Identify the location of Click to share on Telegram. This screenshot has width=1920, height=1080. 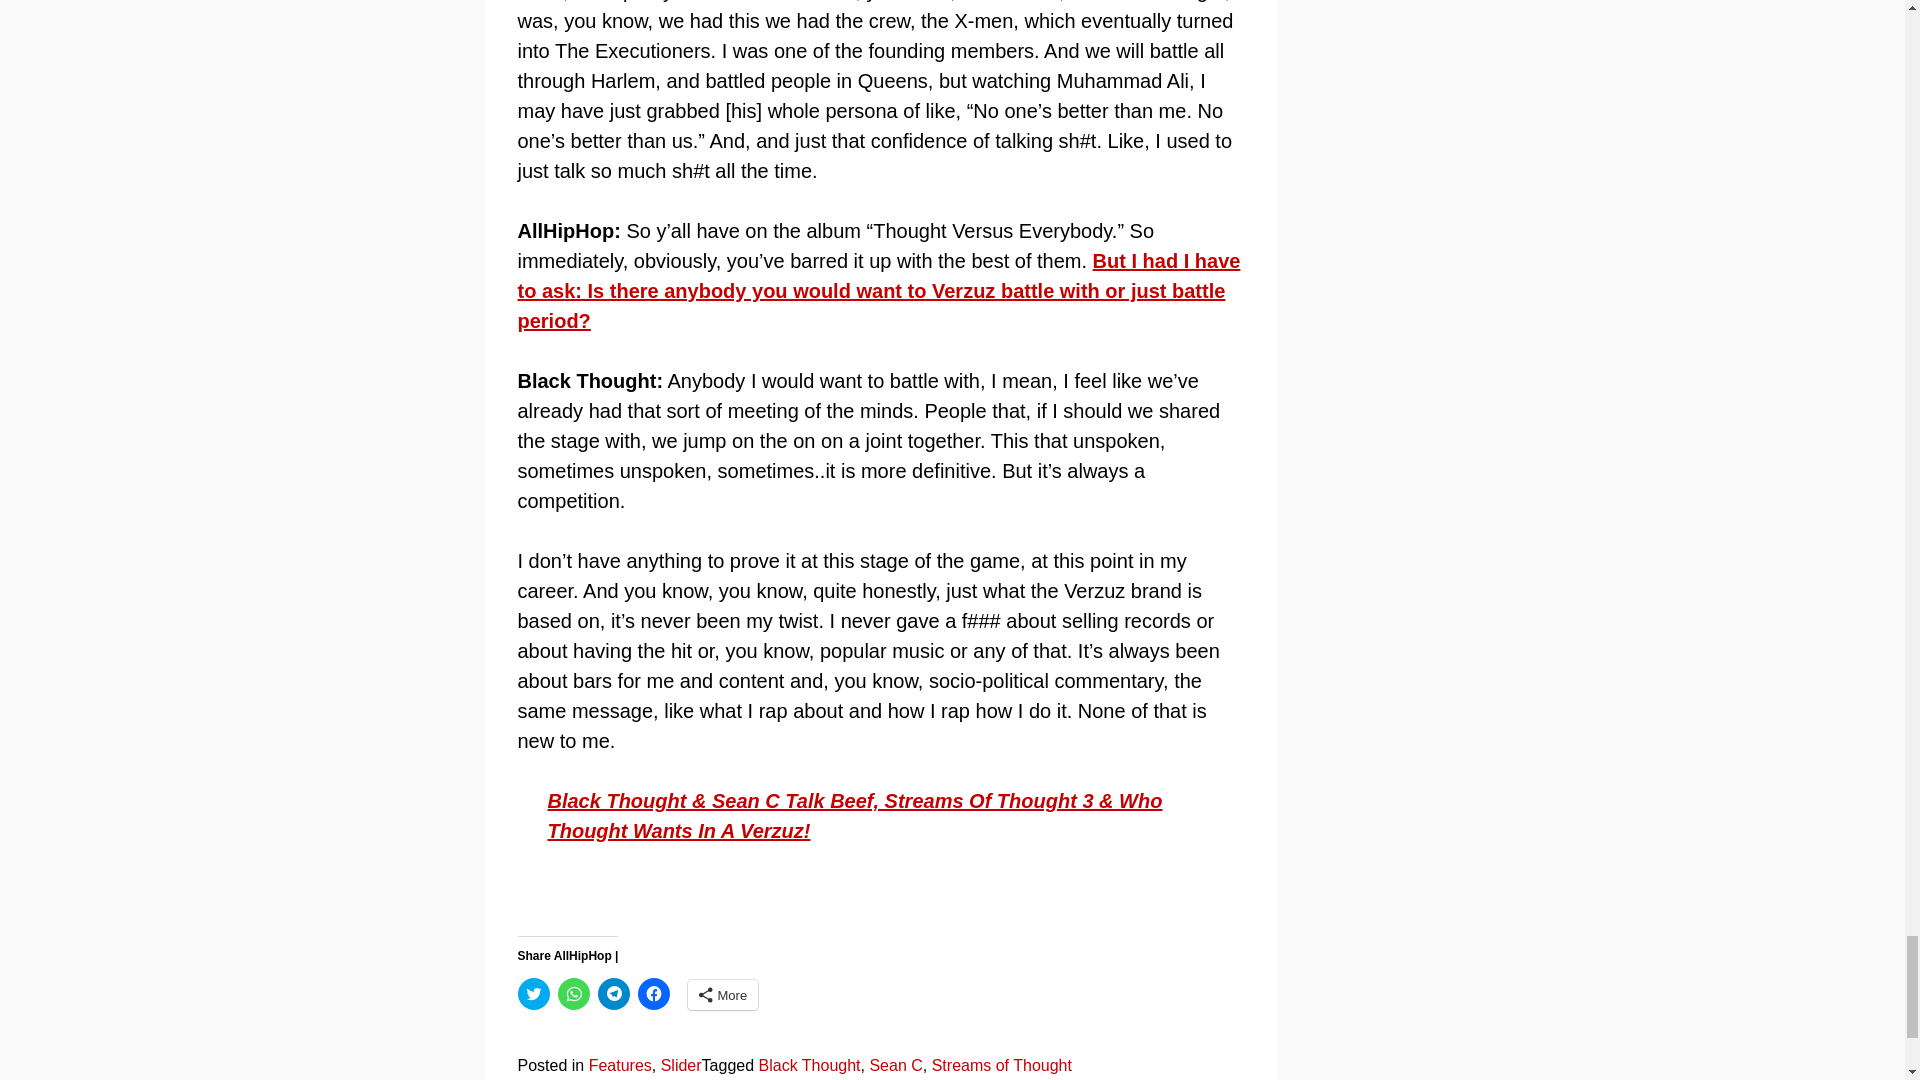
(613, 994).